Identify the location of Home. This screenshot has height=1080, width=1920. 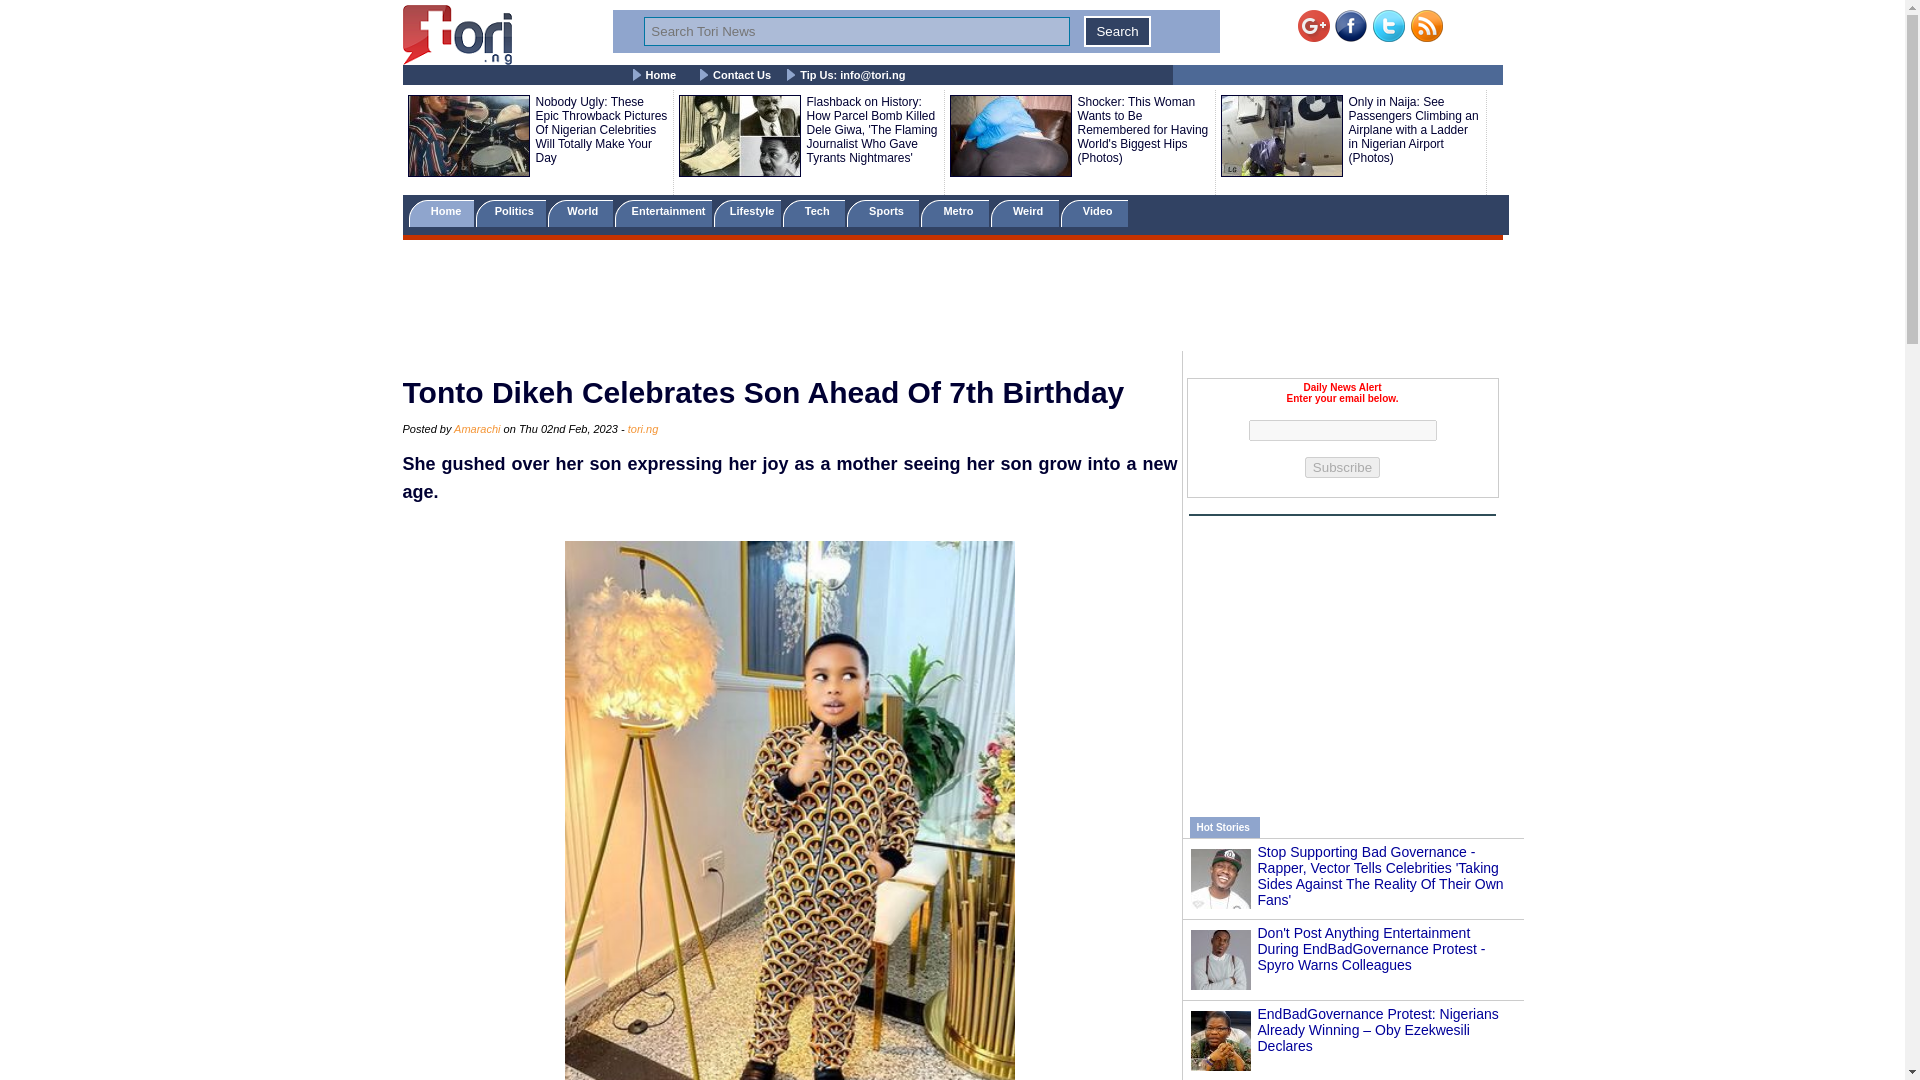
(661, 75).